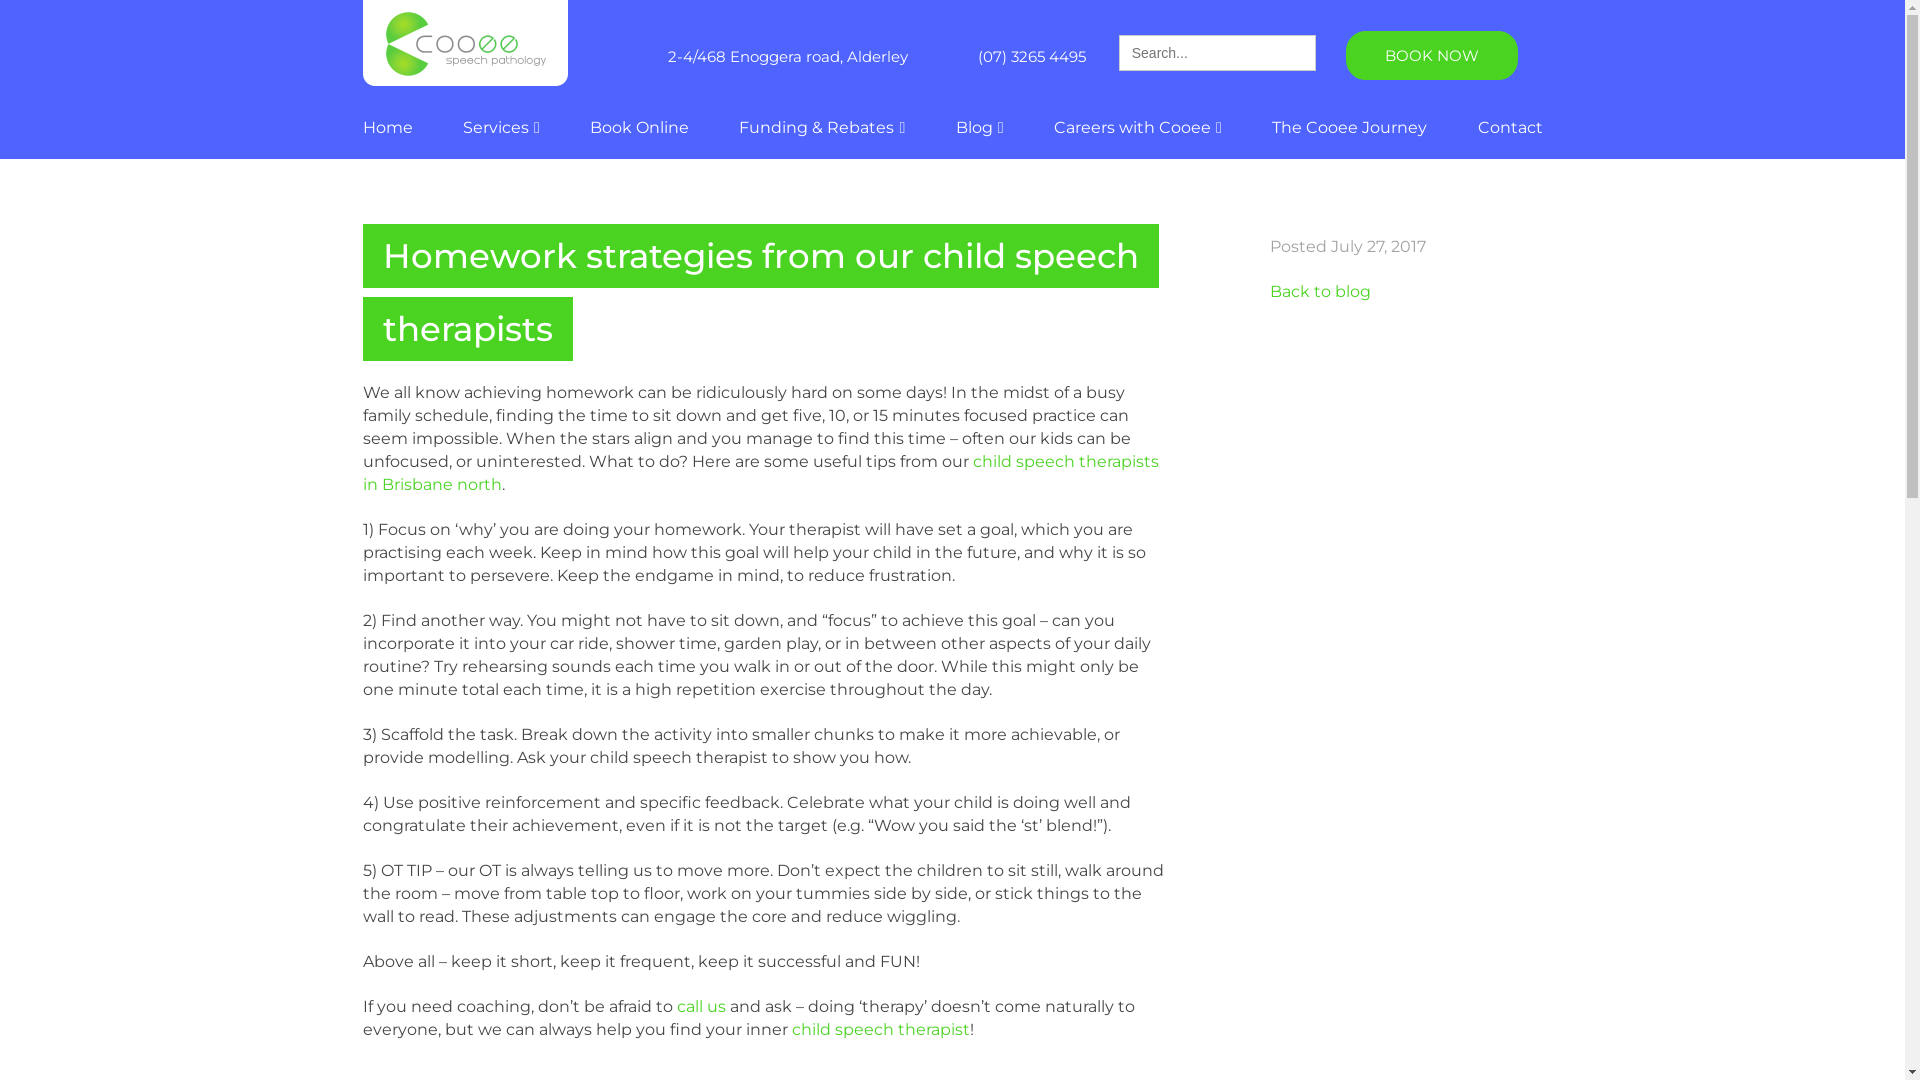 This screenshot has height=1080, width=1920. I want to click on Careers with Cooee, so click(1138, 138).